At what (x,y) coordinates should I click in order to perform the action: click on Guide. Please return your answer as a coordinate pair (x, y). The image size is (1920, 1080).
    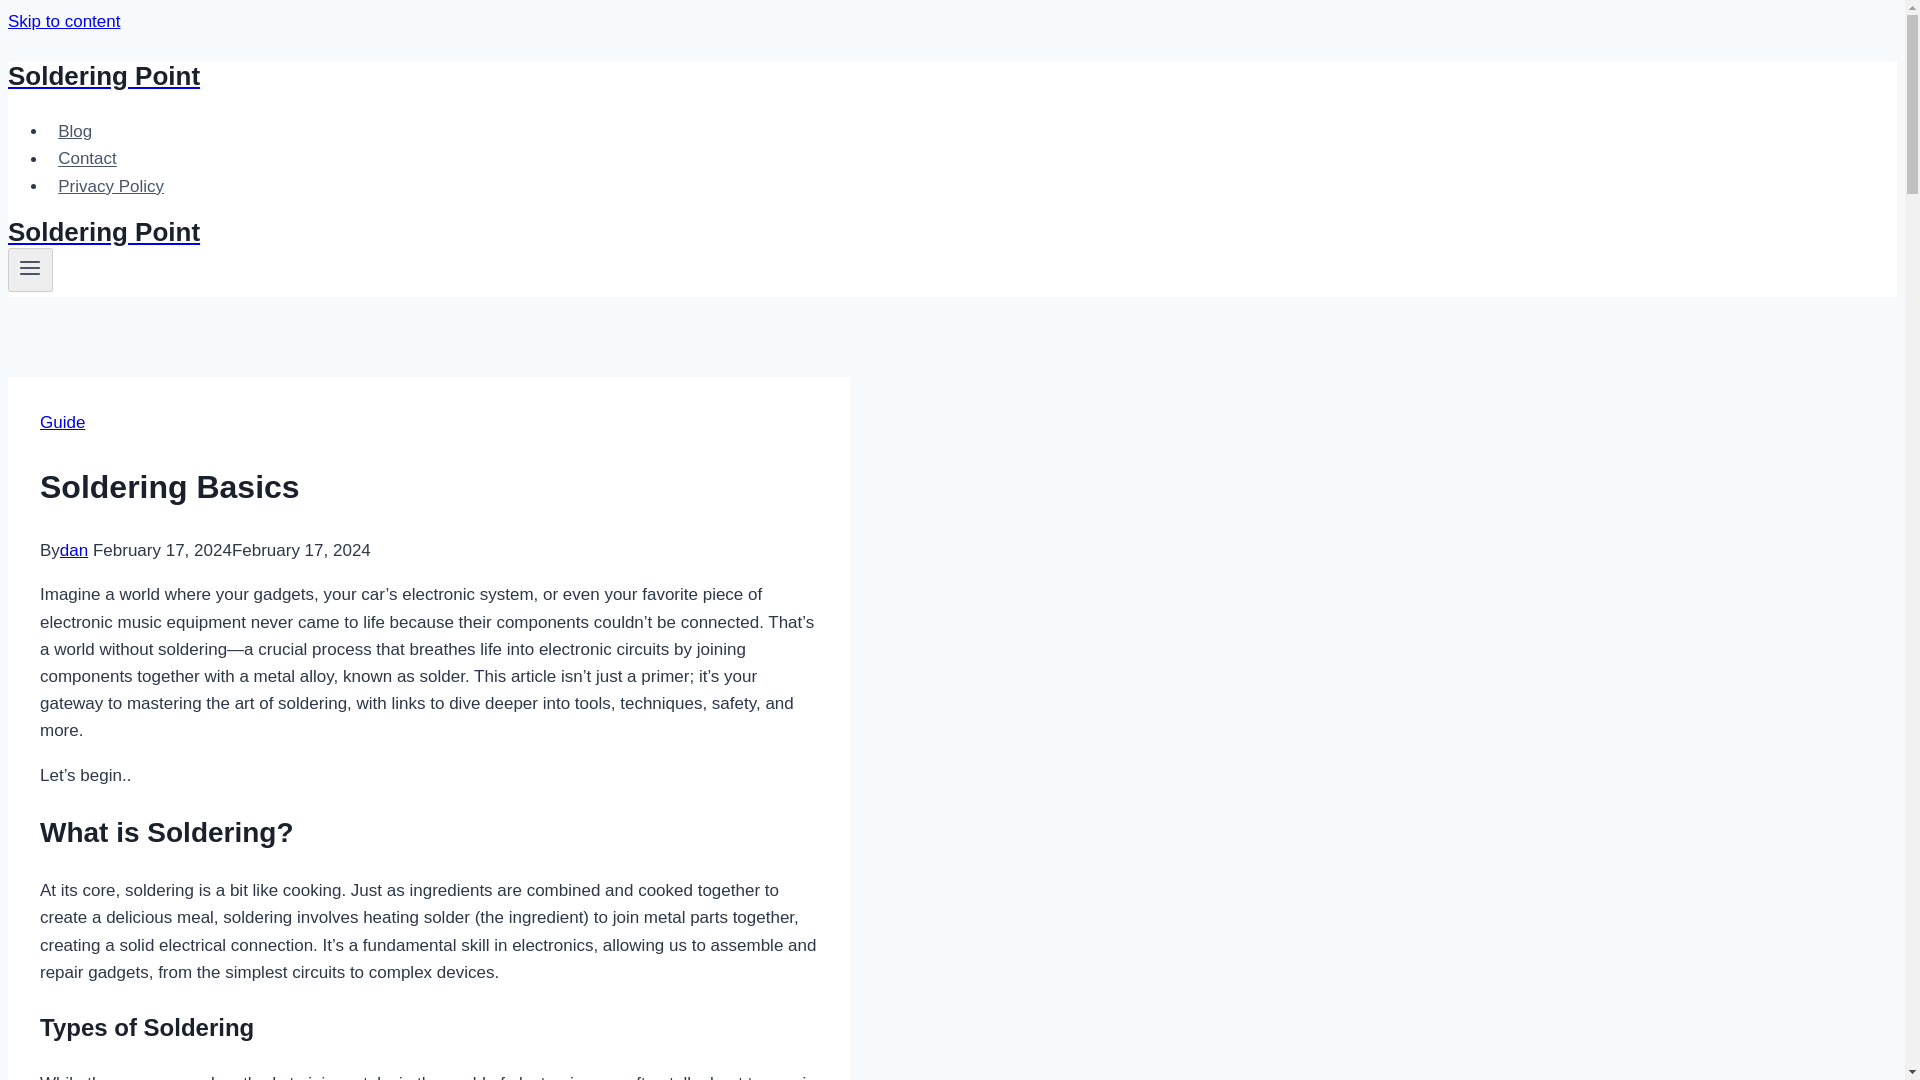
    Looking at the image, I should click on (62, 422).